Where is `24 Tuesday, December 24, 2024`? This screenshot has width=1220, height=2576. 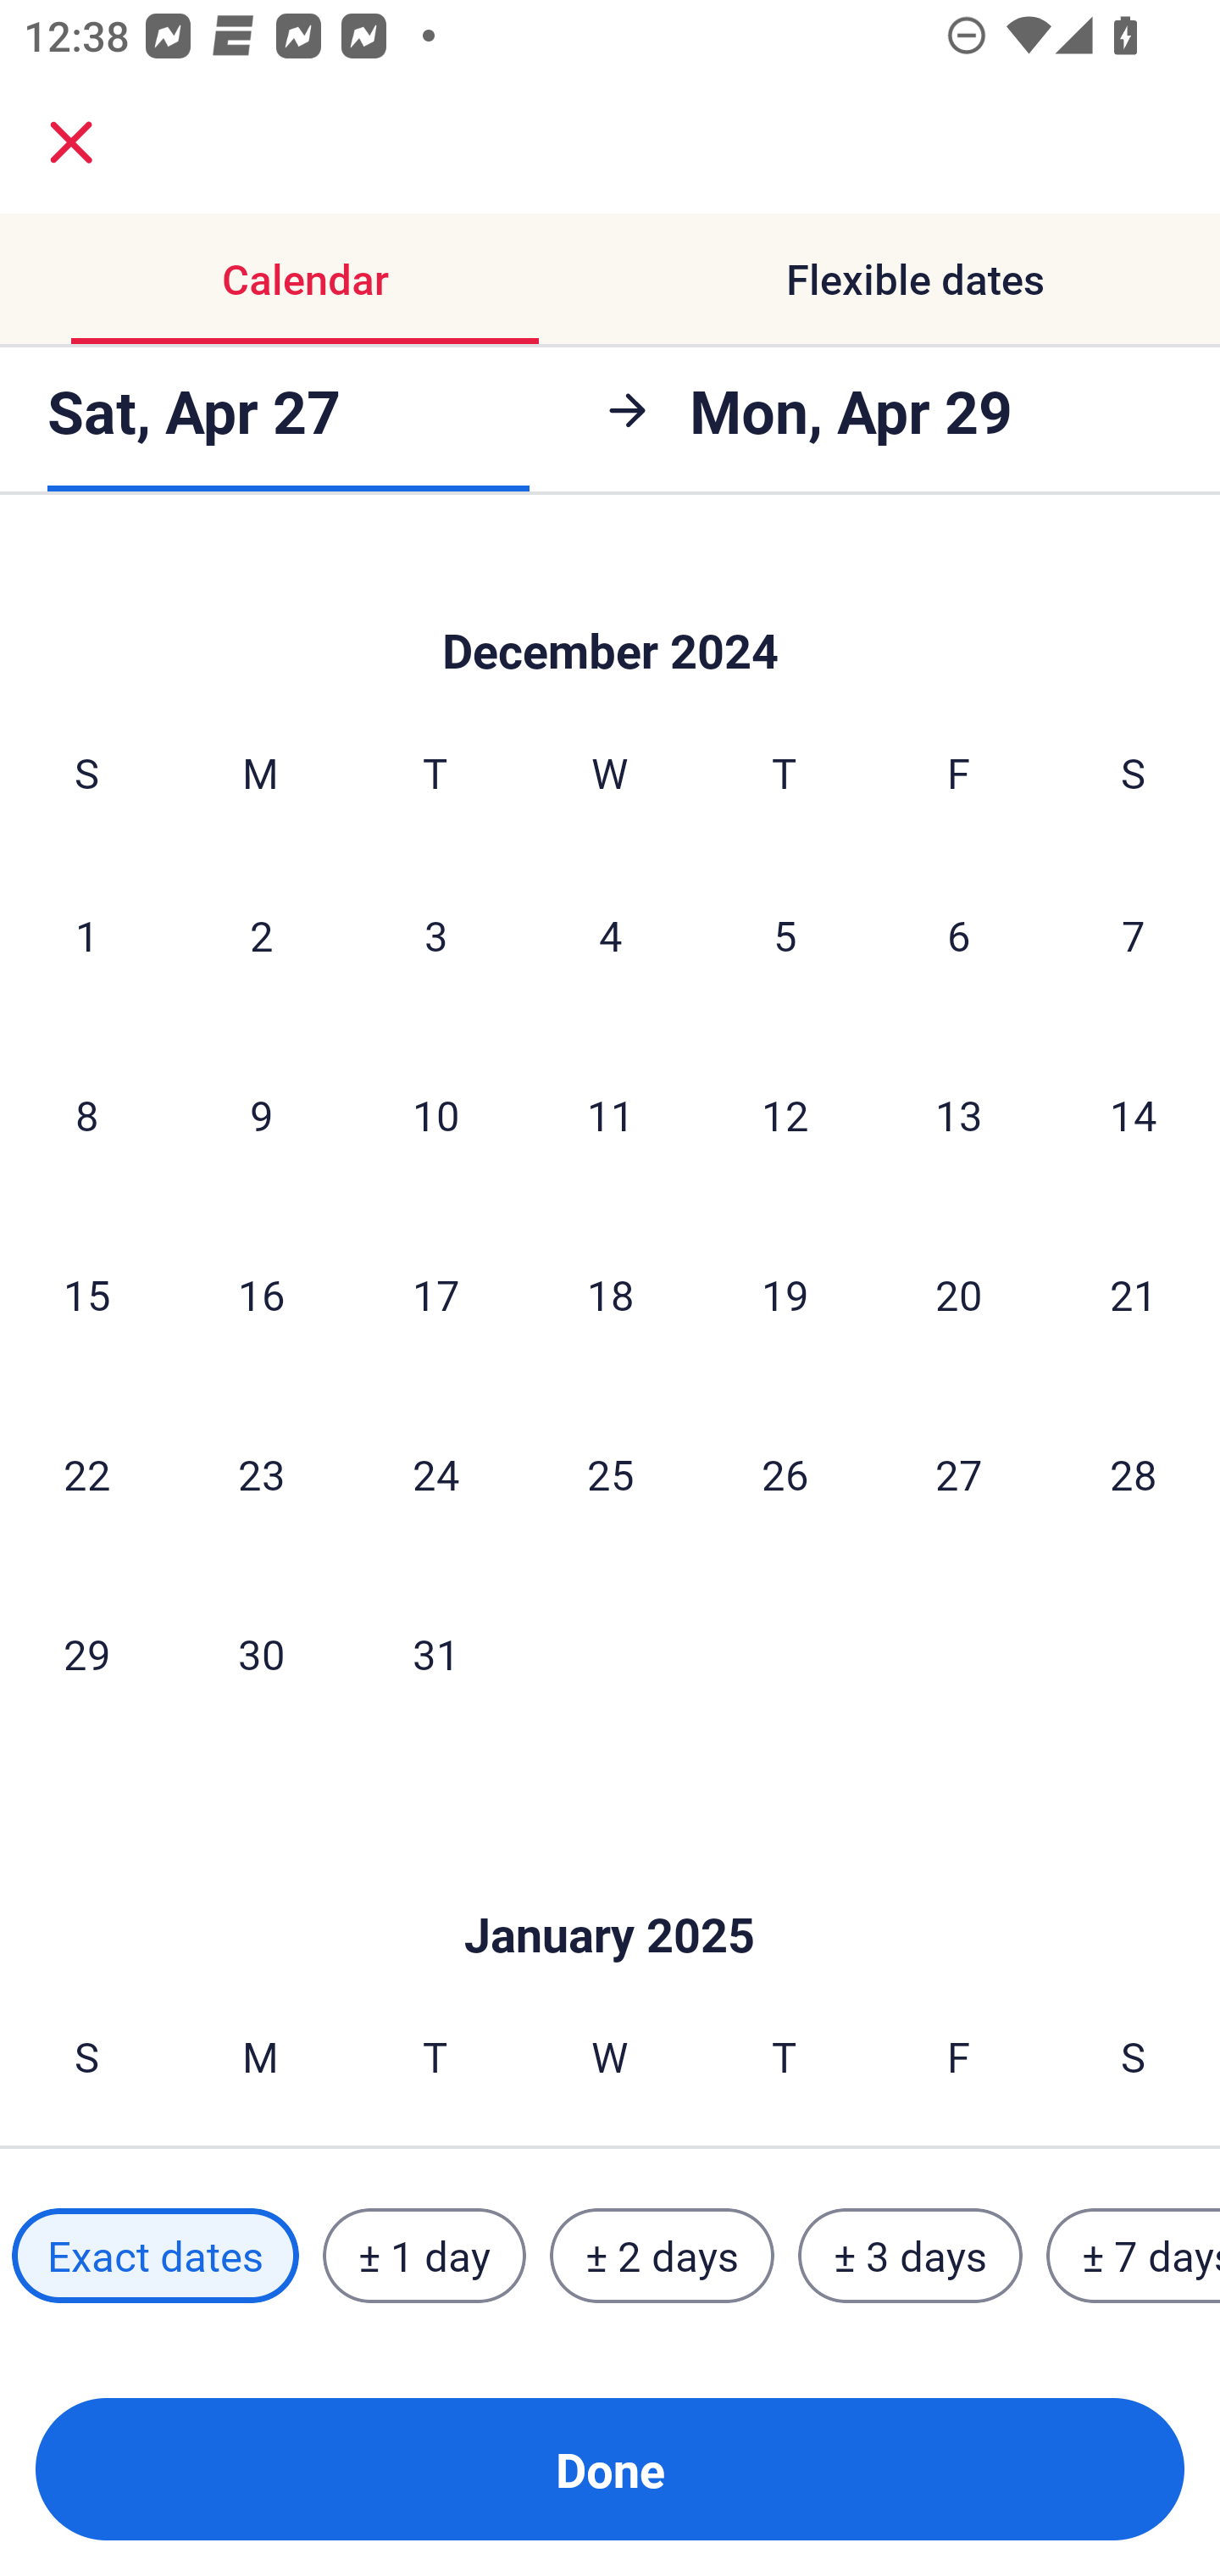
24 Tuesday, December 24, 2024 is located at coordinates (435, 1473).